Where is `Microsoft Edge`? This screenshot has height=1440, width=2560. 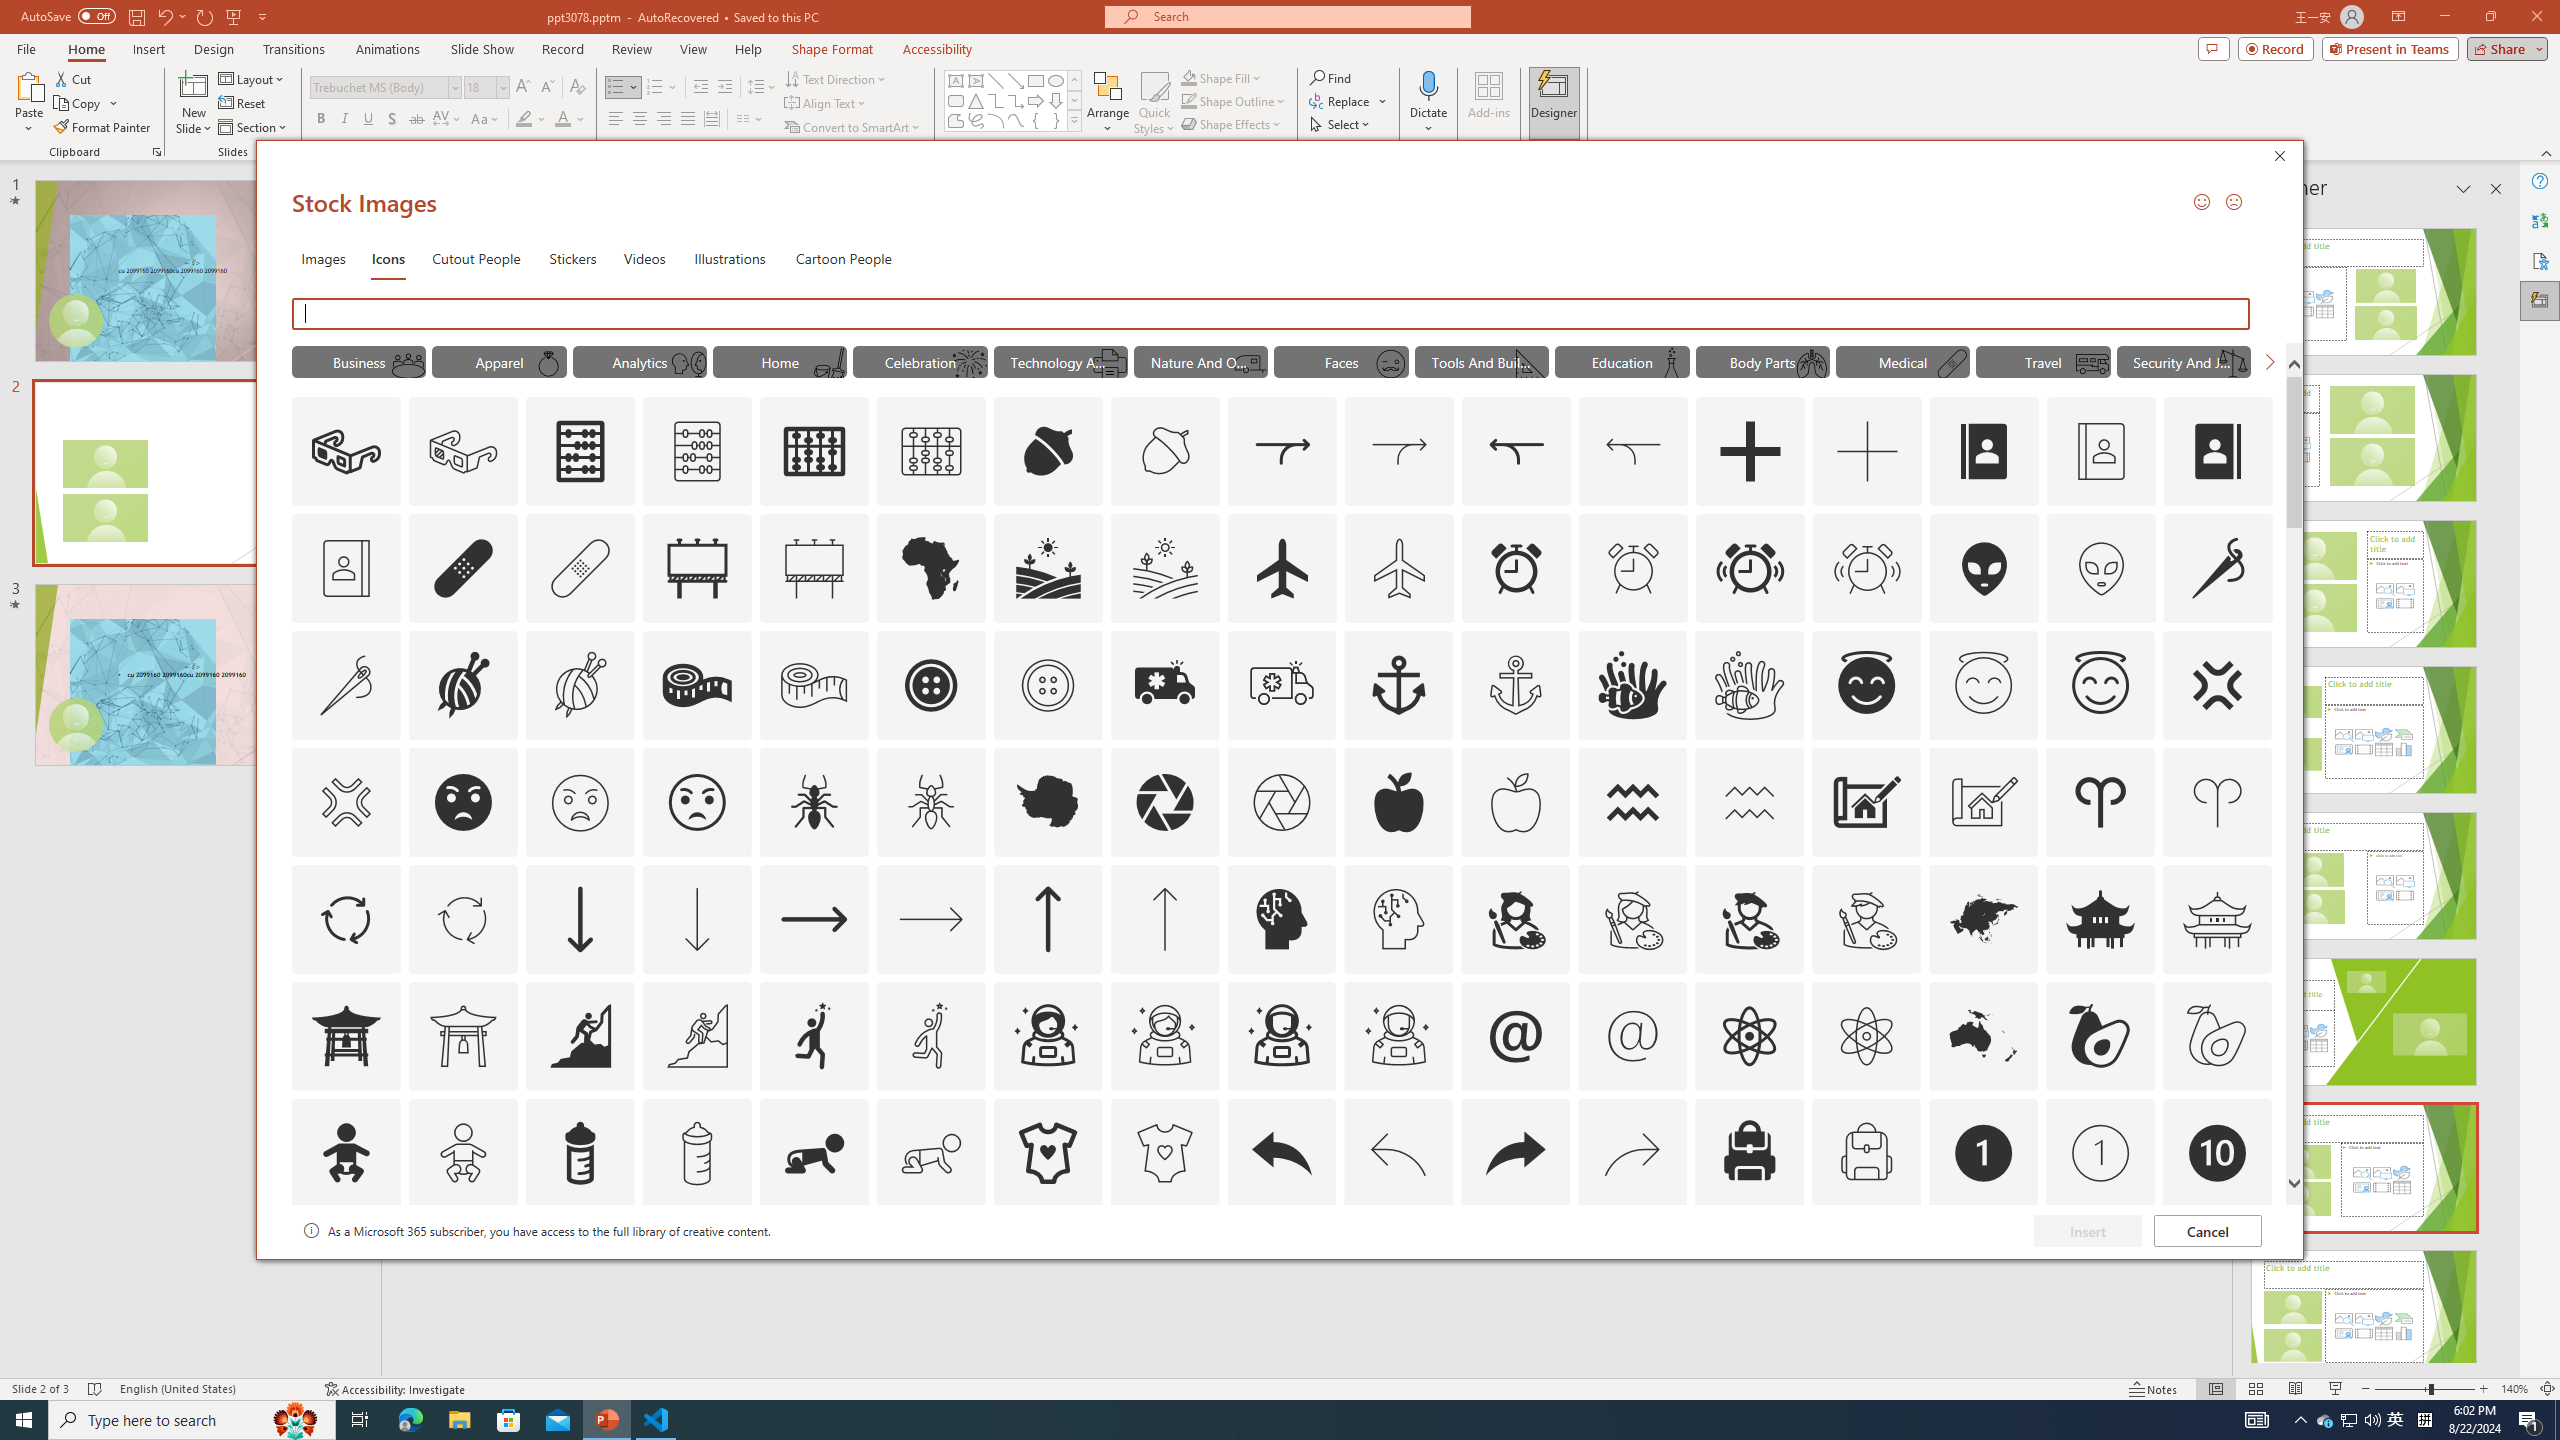 Microsoft Edge is located at coordinates (410, 1420).